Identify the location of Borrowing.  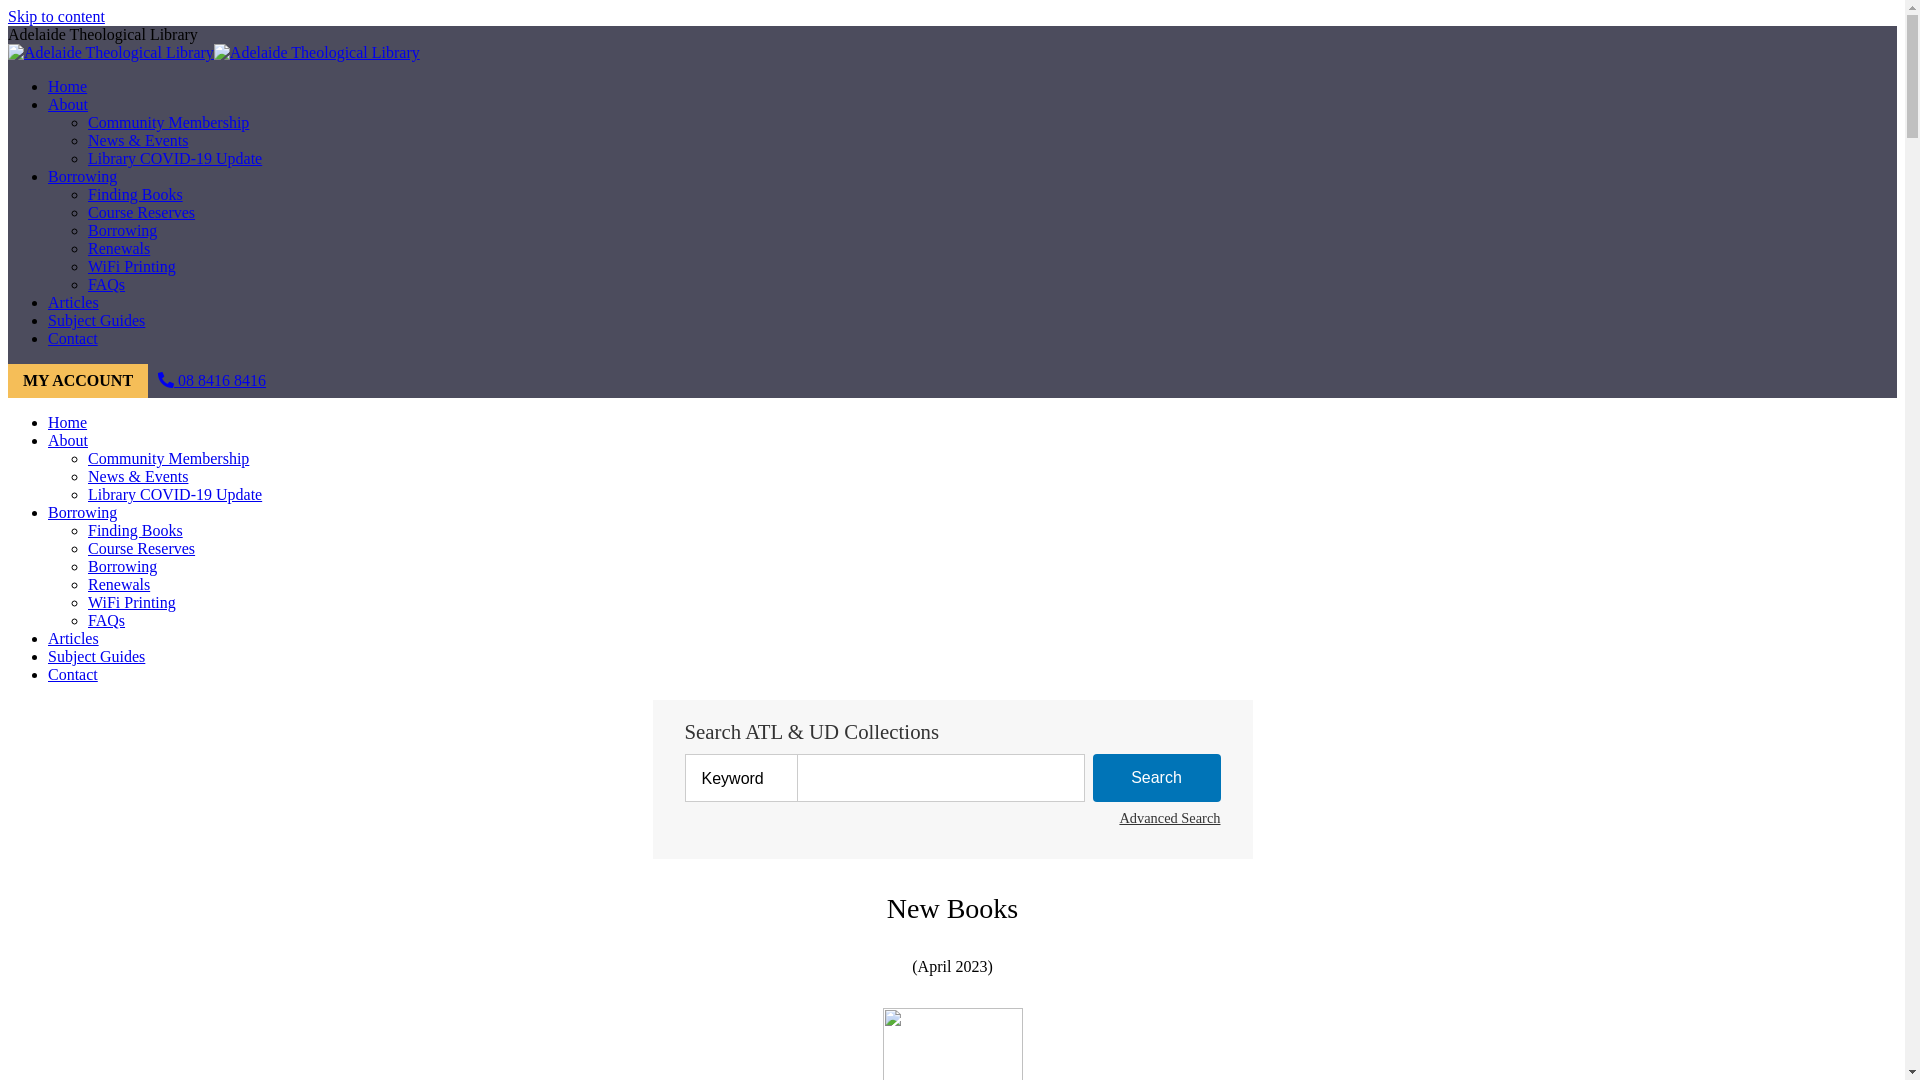
(122, 566).